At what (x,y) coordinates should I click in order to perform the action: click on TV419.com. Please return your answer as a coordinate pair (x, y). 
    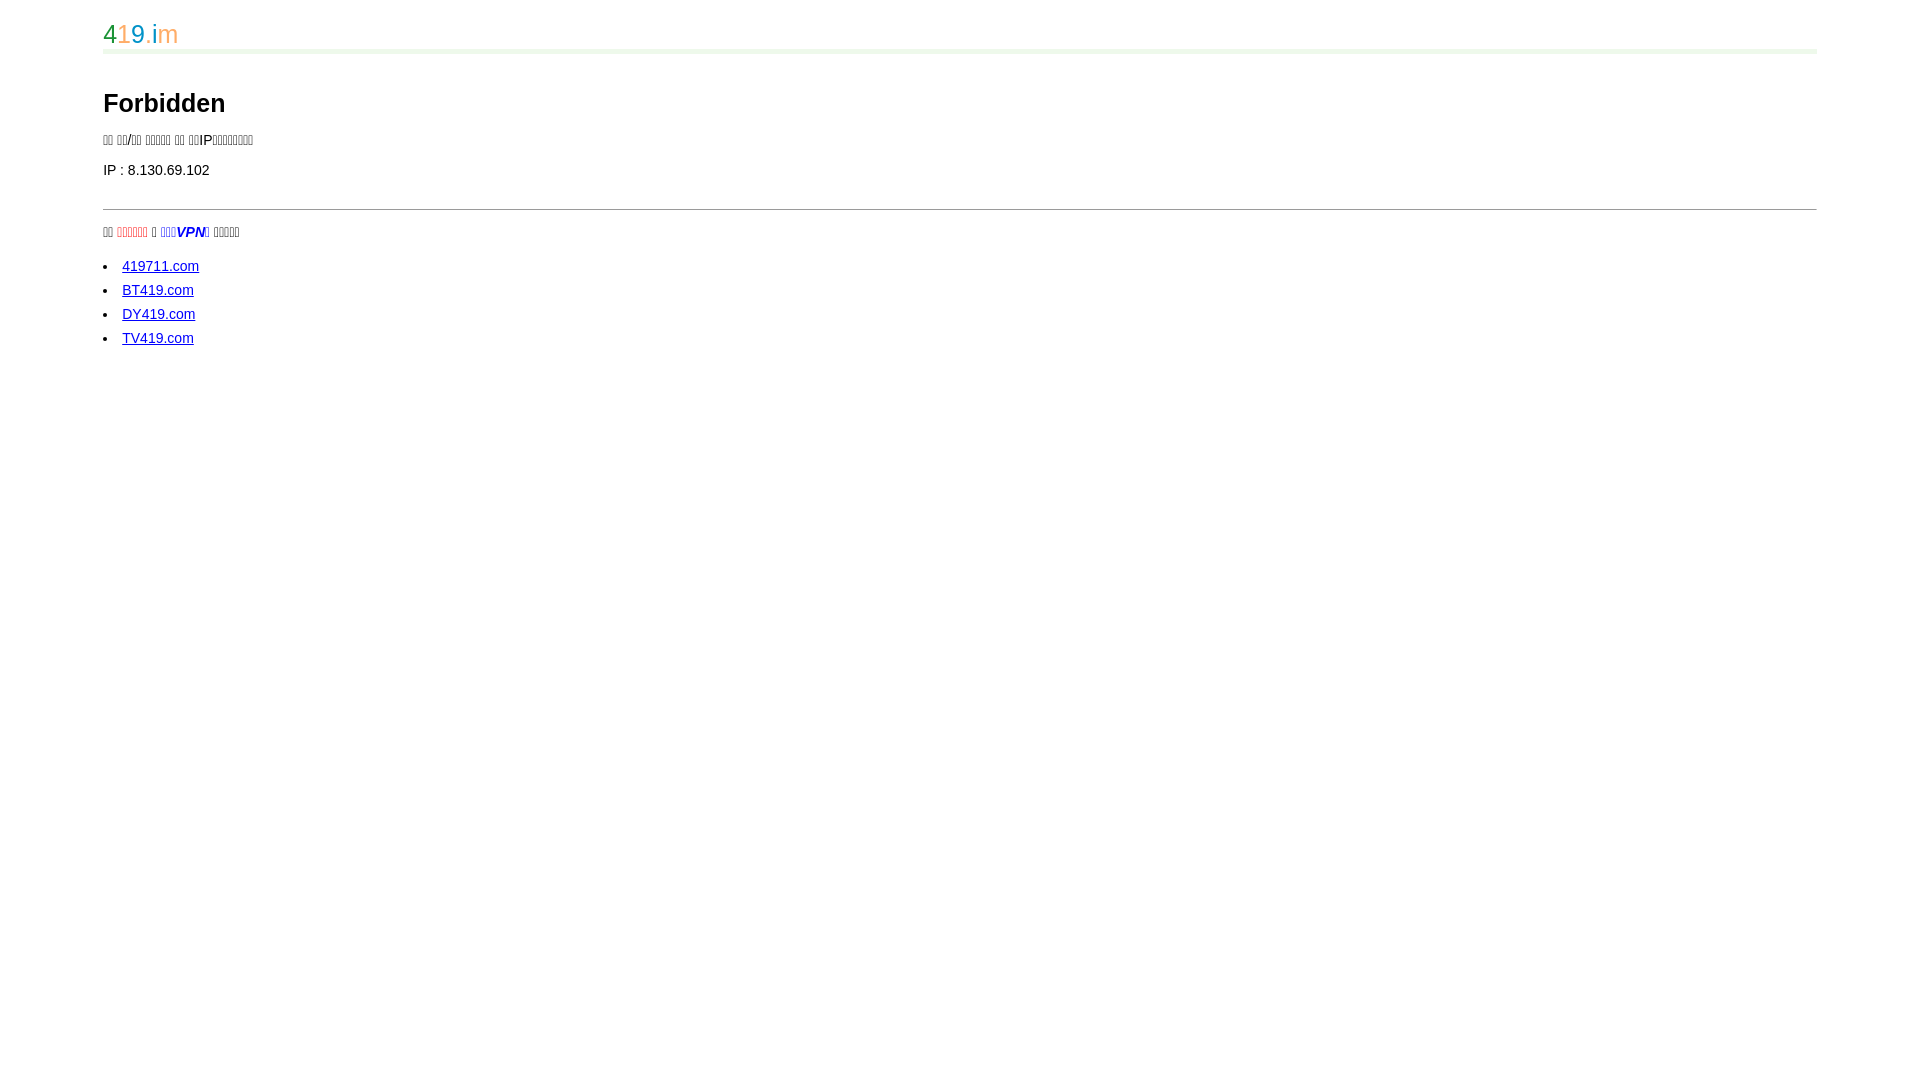
    Looking at the image, I should click on (158, 338).